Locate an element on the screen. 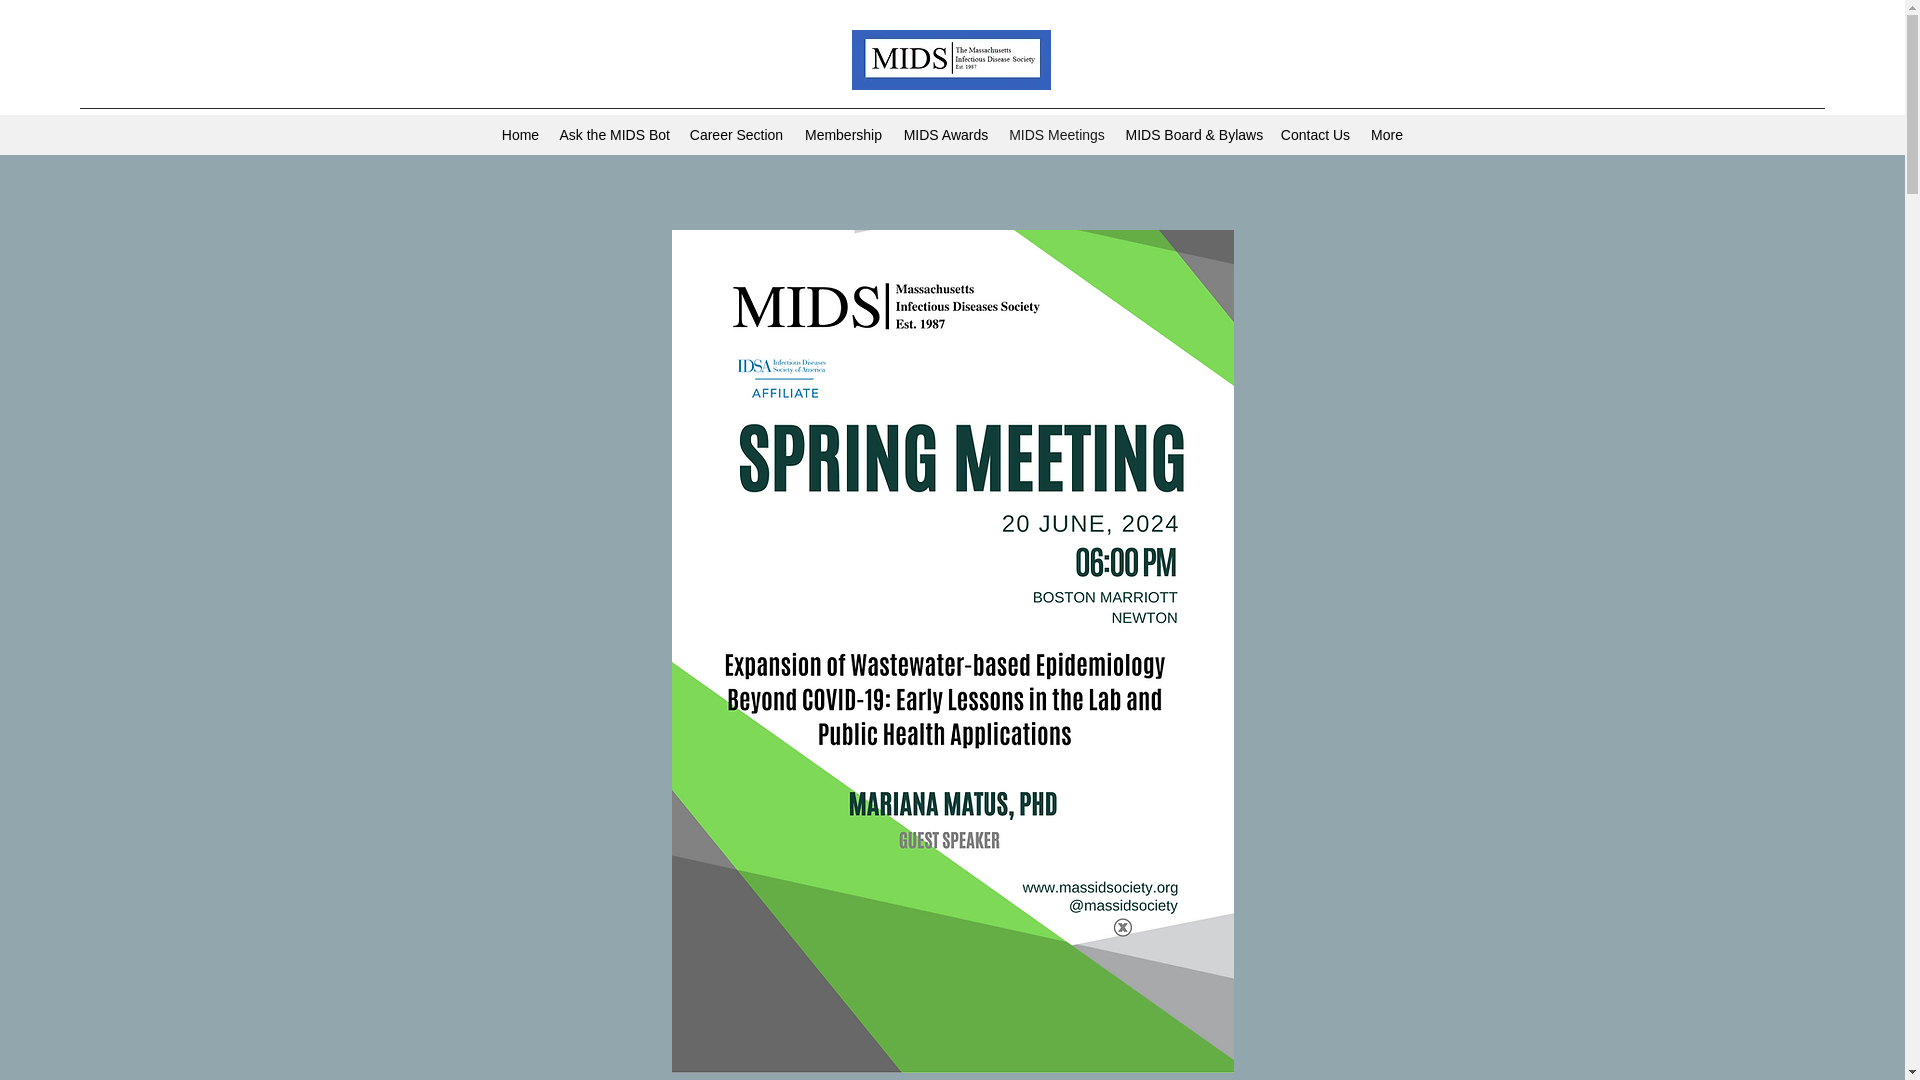  Ask the MIDS Bot is located at coordinates (614, 134).